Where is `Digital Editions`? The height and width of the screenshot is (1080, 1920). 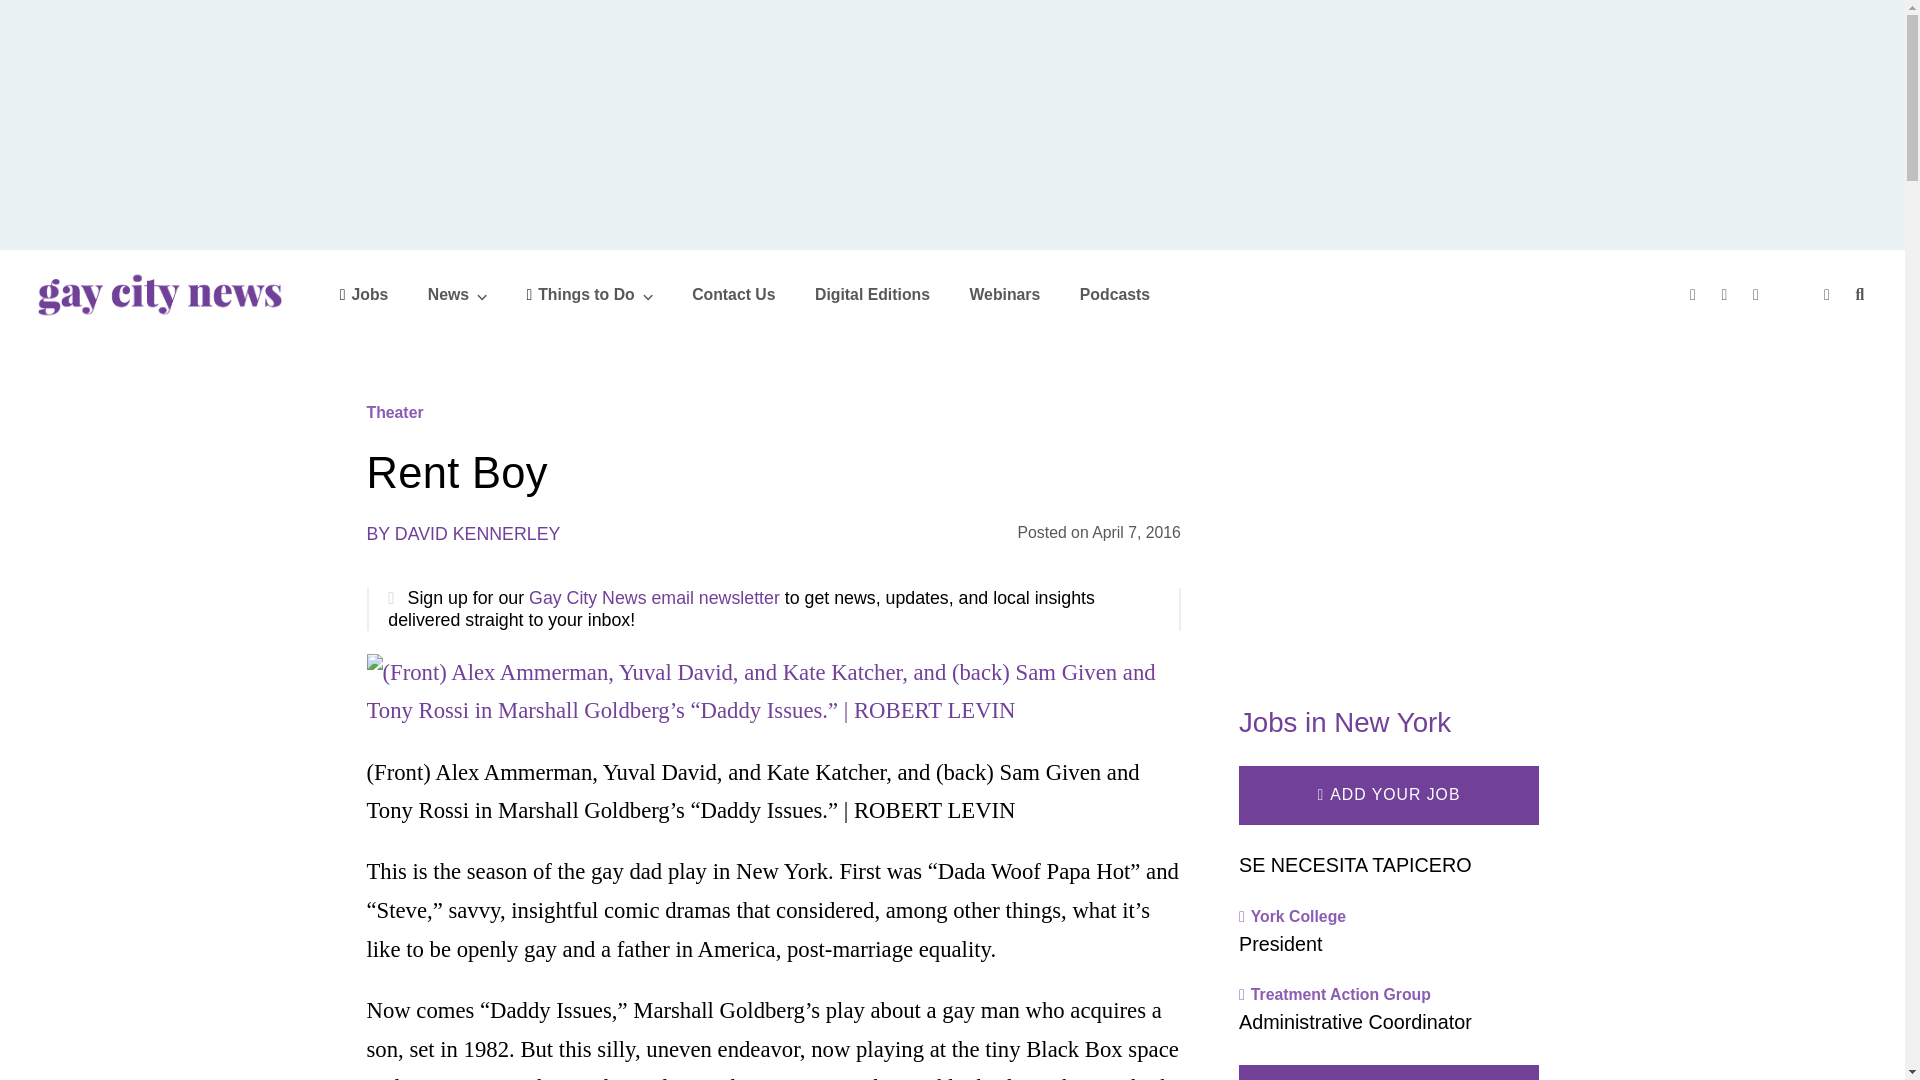
Digital Editions is located at coordinates (872, 294).